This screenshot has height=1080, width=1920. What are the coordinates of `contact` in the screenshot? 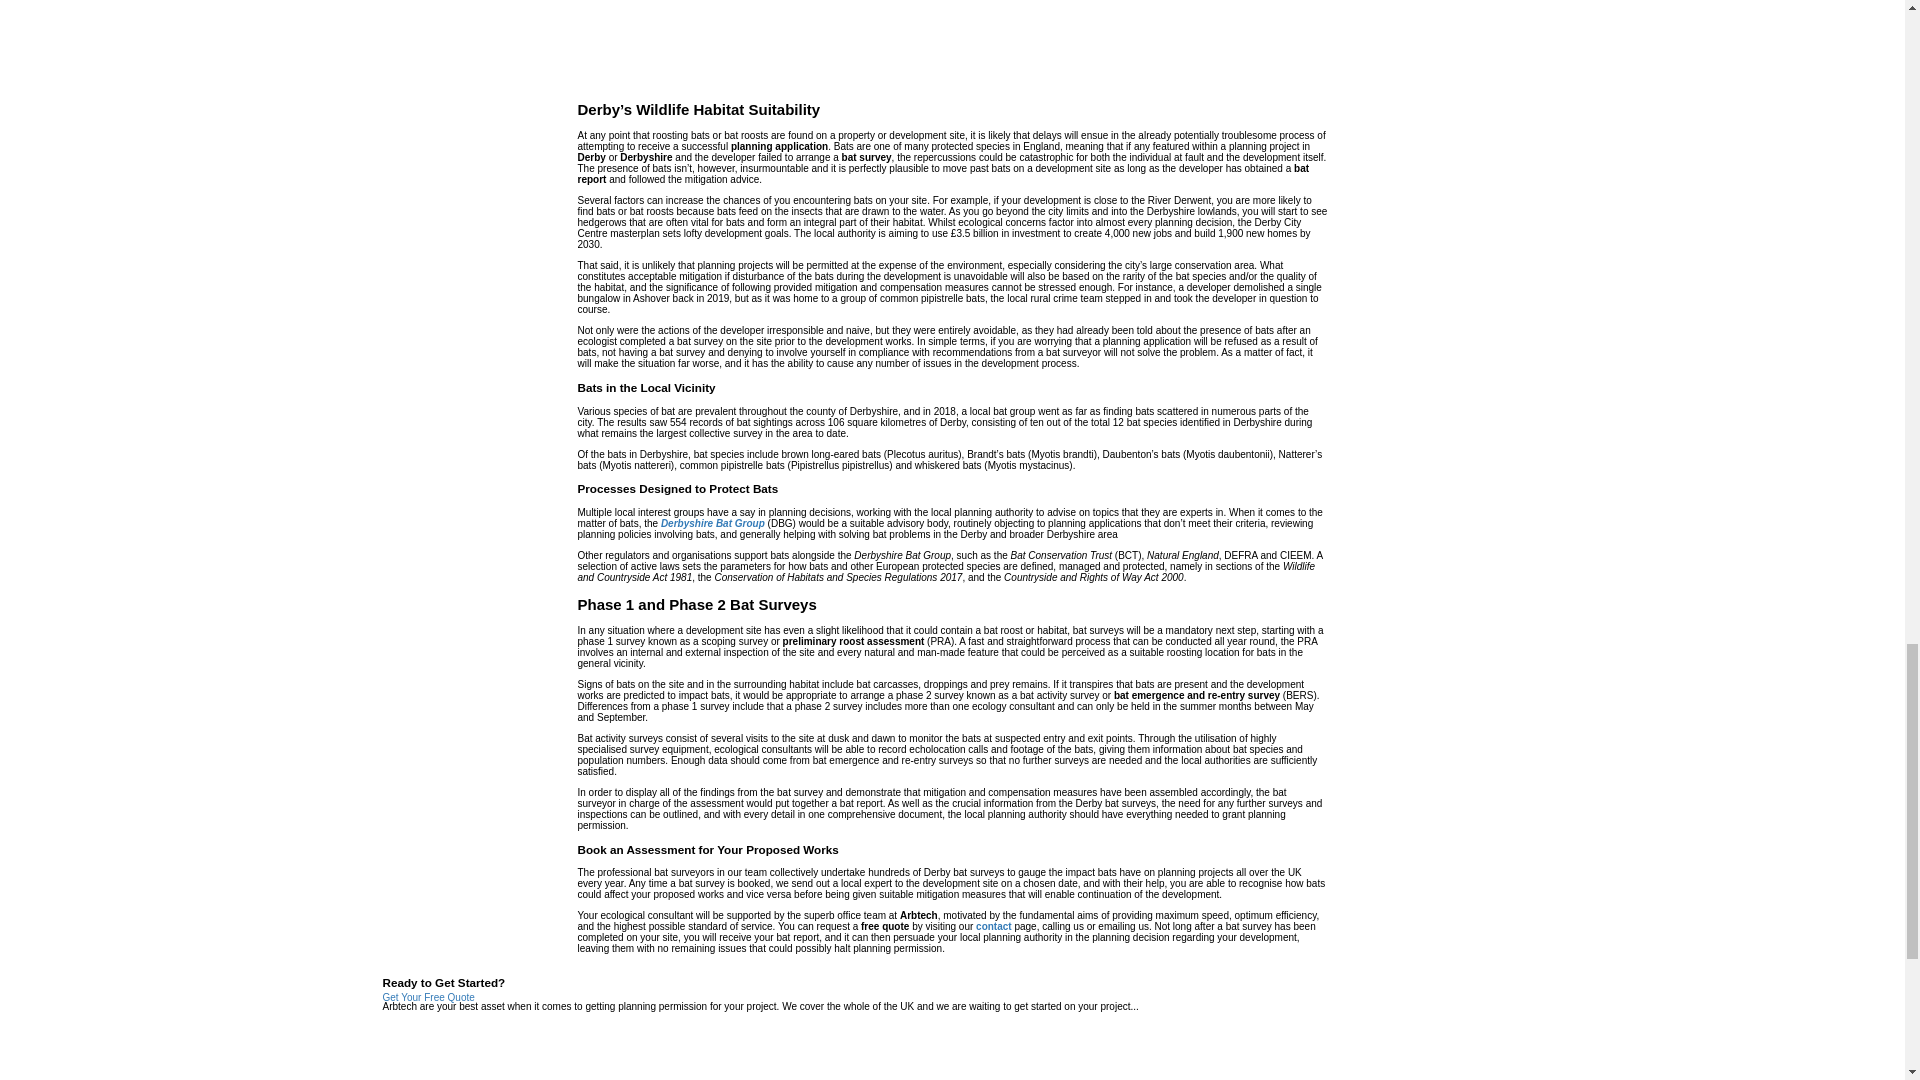 It's located at (993, 926).